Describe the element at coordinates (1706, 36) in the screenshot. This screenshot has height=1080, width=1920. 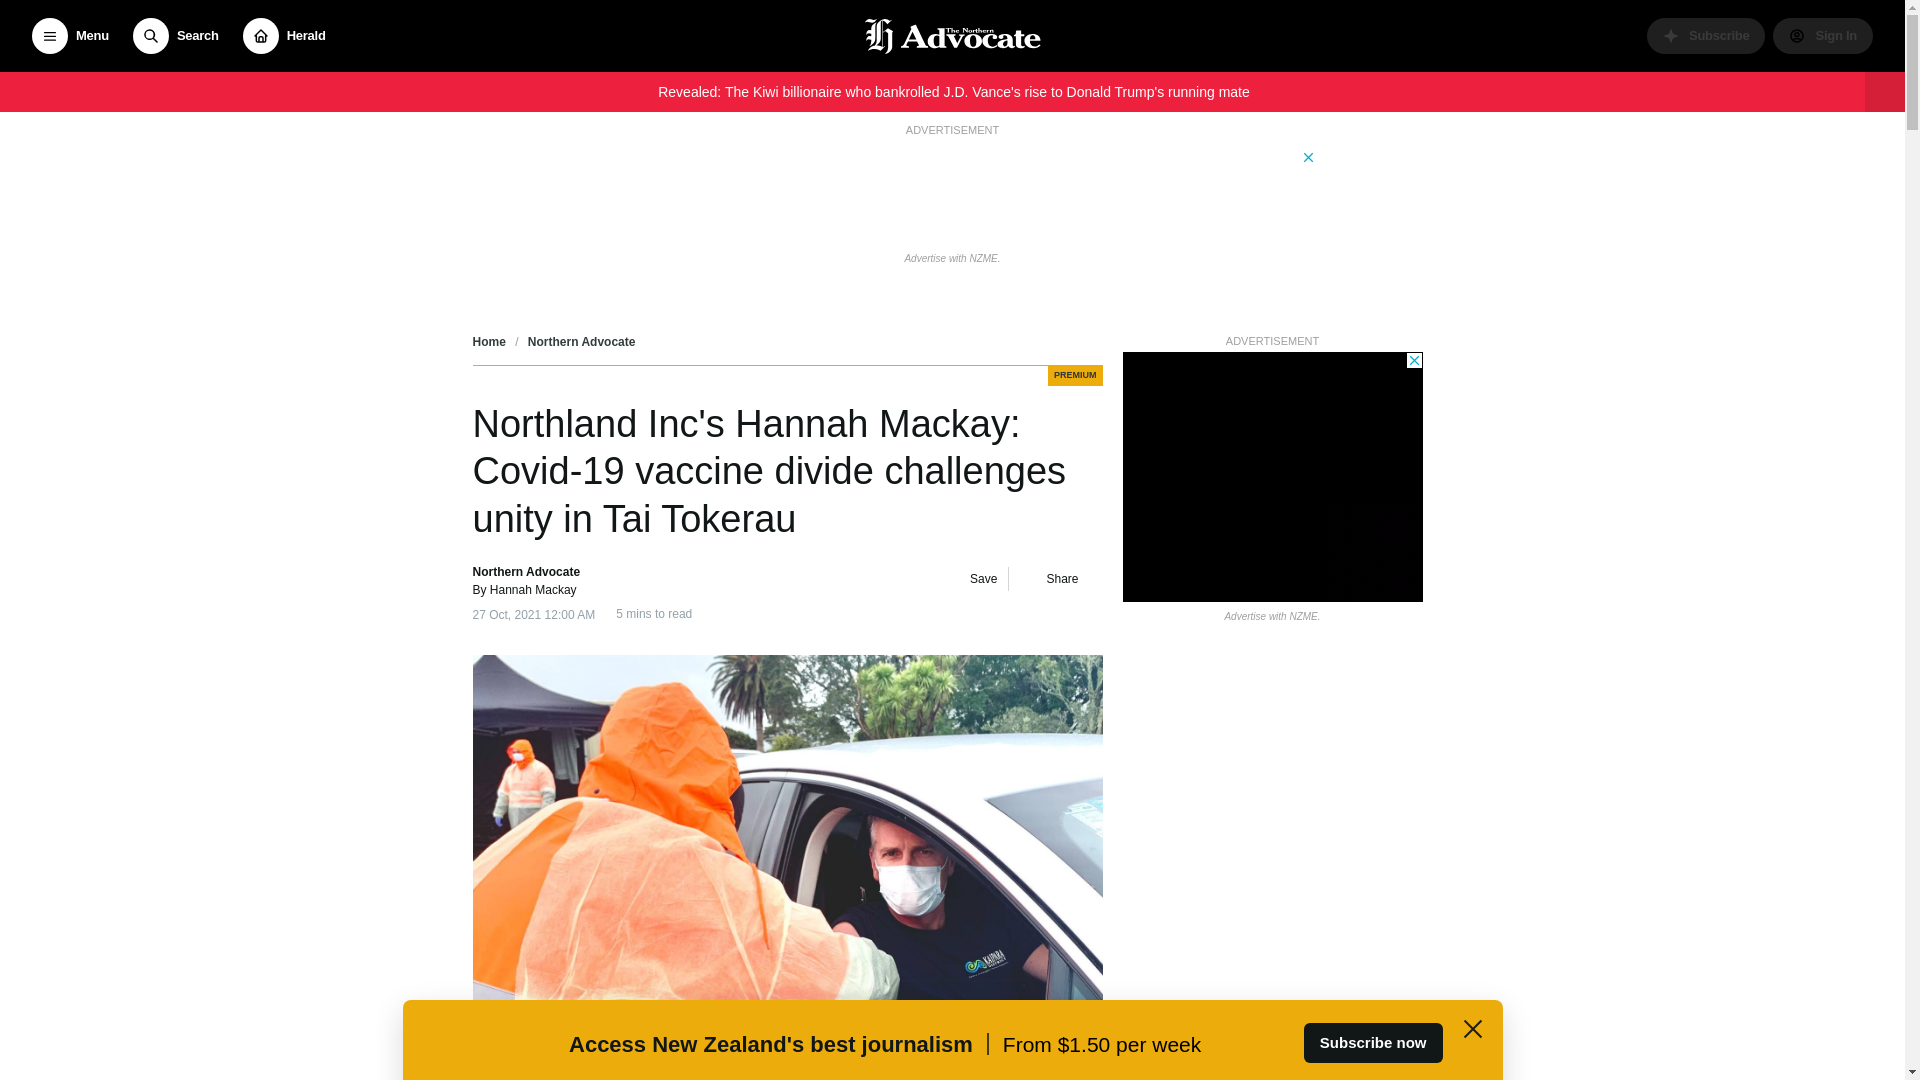
I see `Subscribe` at that location.